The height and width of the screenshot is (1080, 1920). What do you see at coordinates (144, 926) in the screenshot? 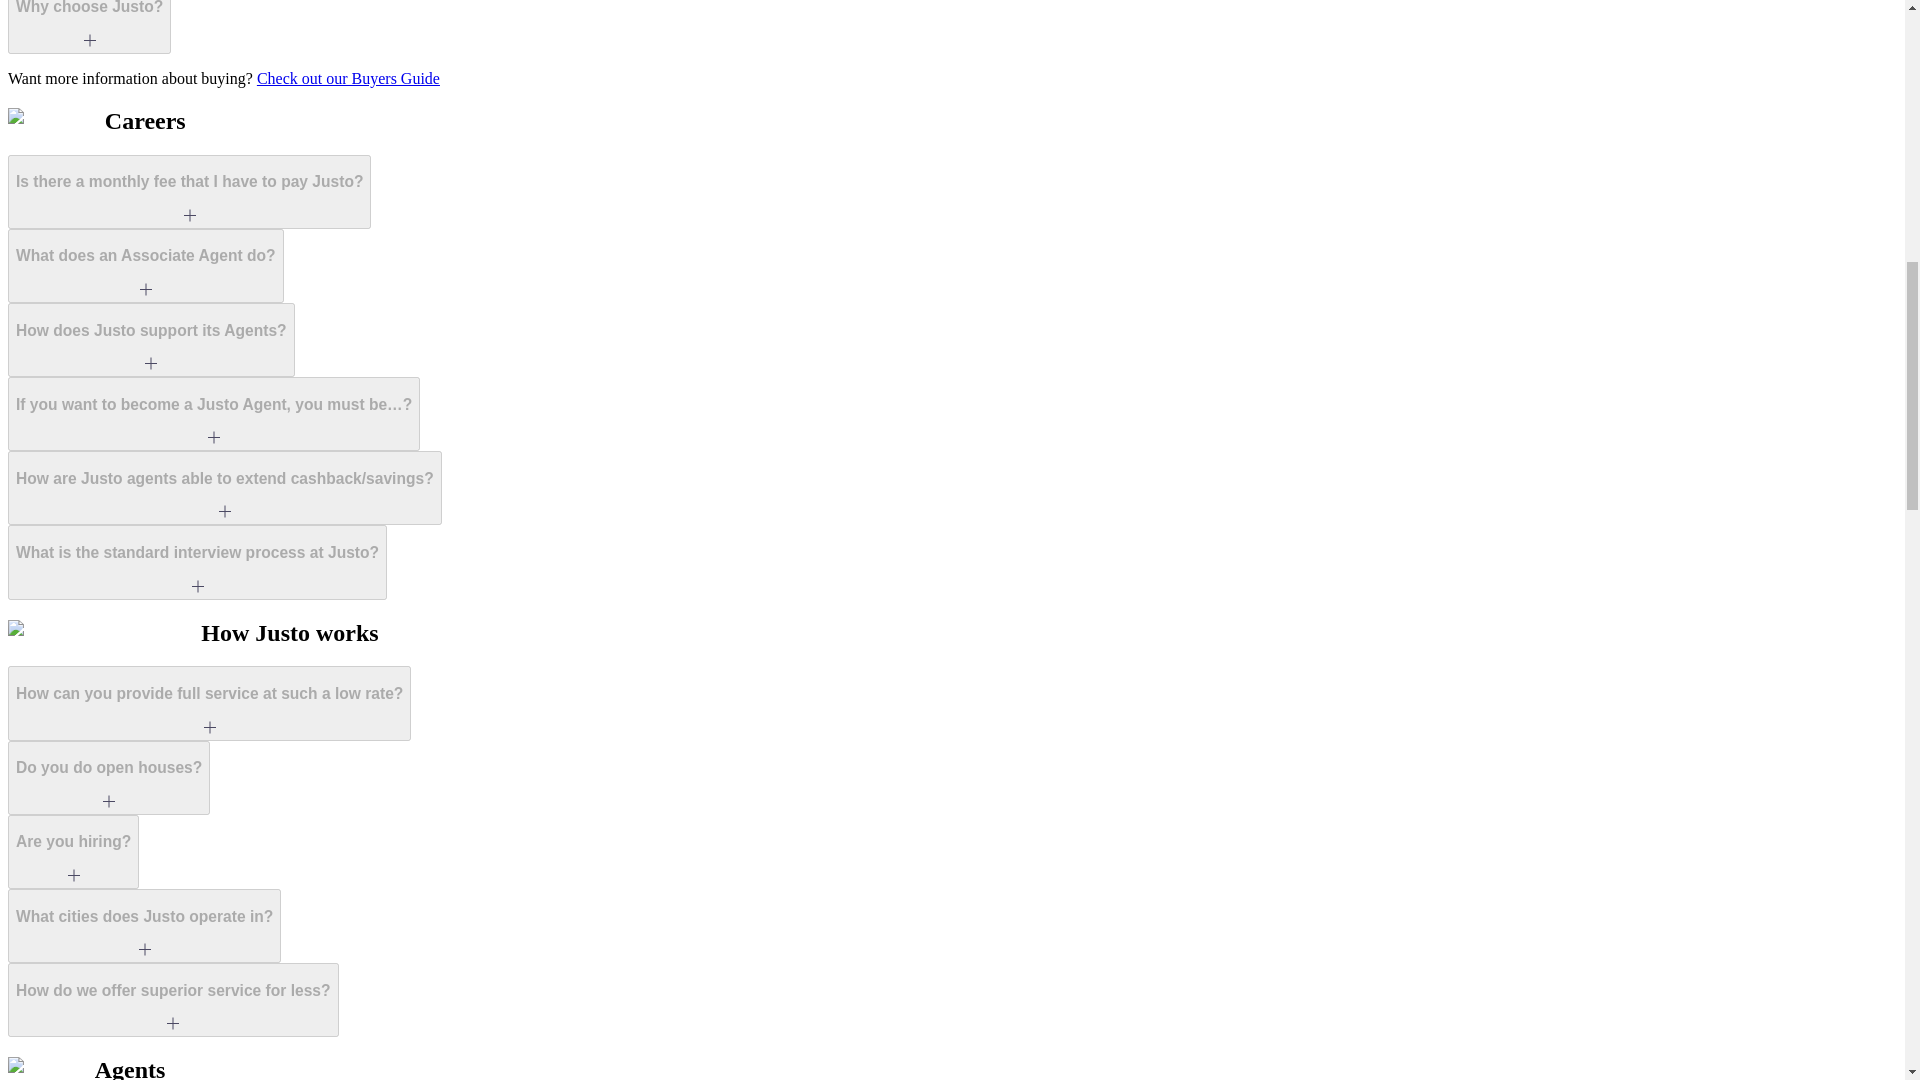
I see `What cities does Justo operate in?` at bounding box center [144, 926].